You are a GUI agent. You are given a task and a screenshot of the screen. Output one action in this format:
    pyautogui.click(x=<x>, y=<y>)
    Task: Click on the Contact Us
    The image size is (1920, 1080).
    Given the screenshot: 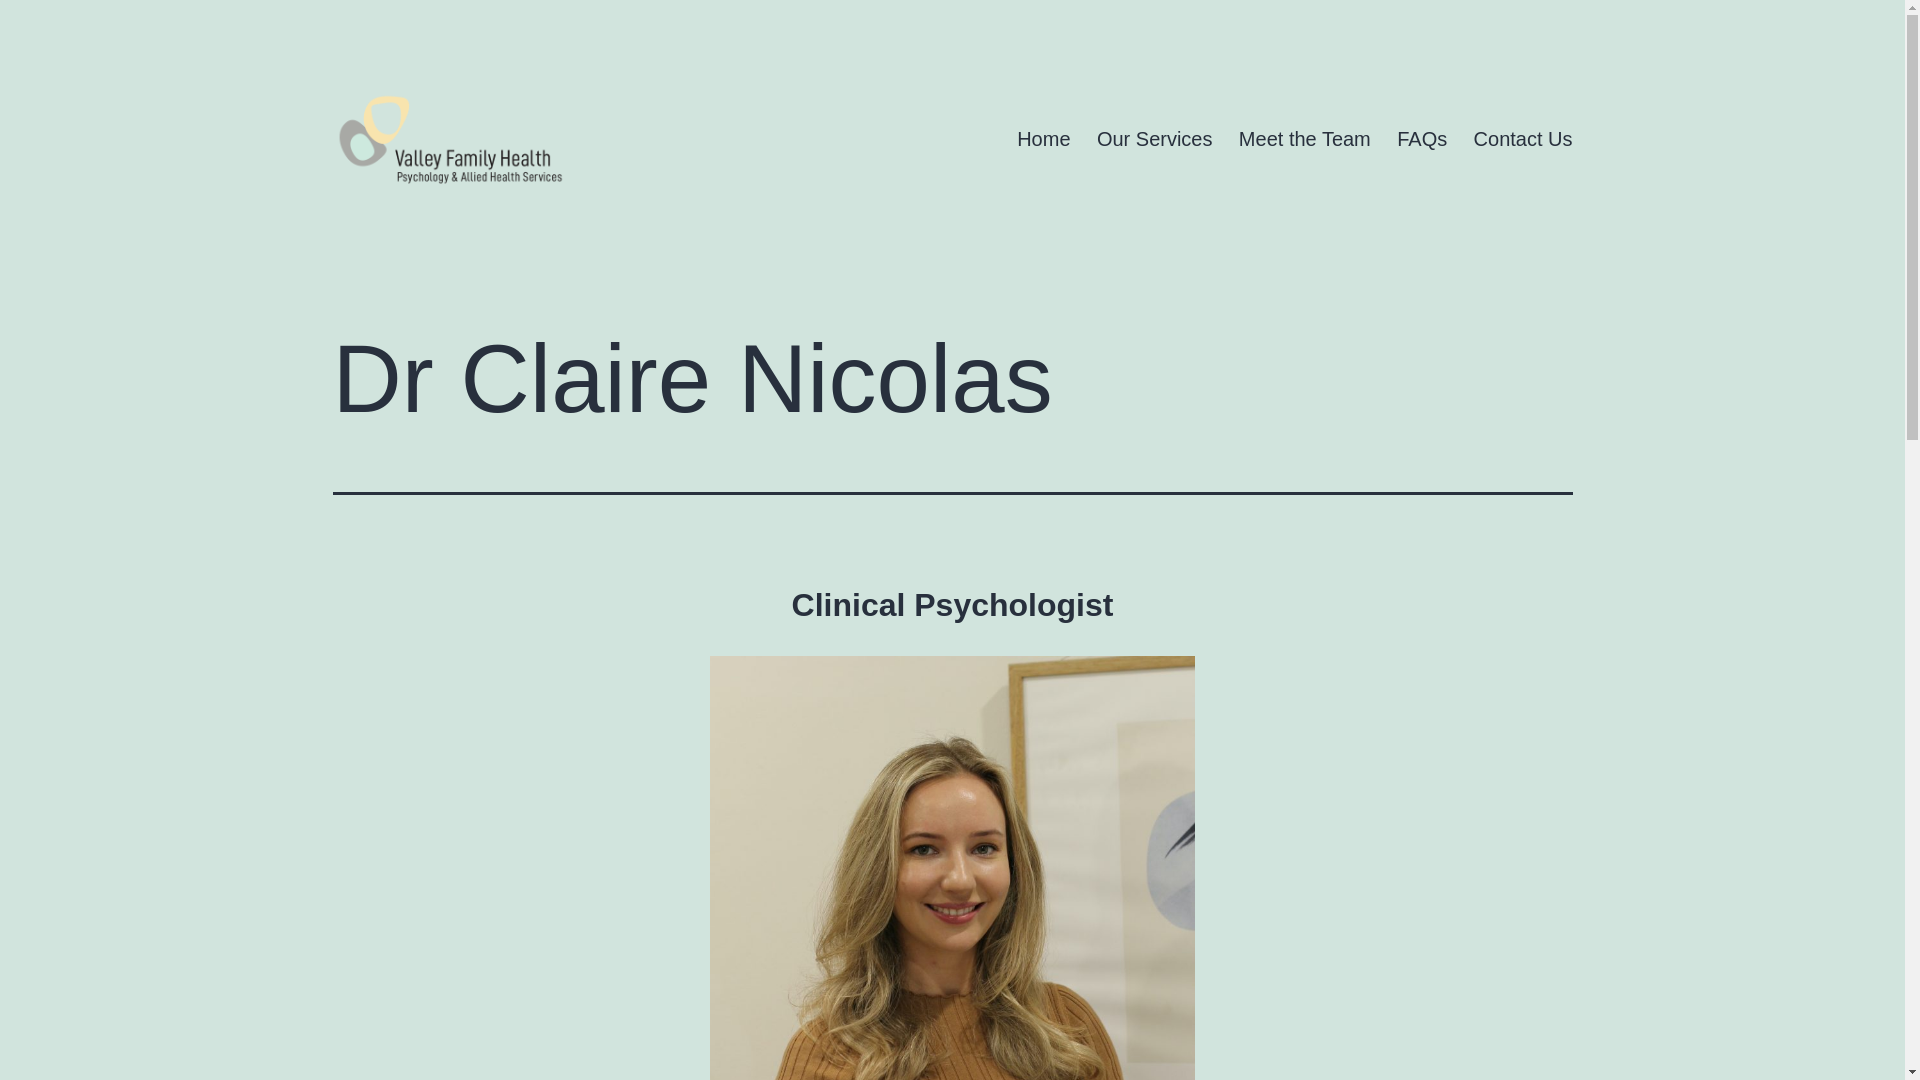 What is the action you would take?
    pyautogui.click(x=1522, y=138)
    